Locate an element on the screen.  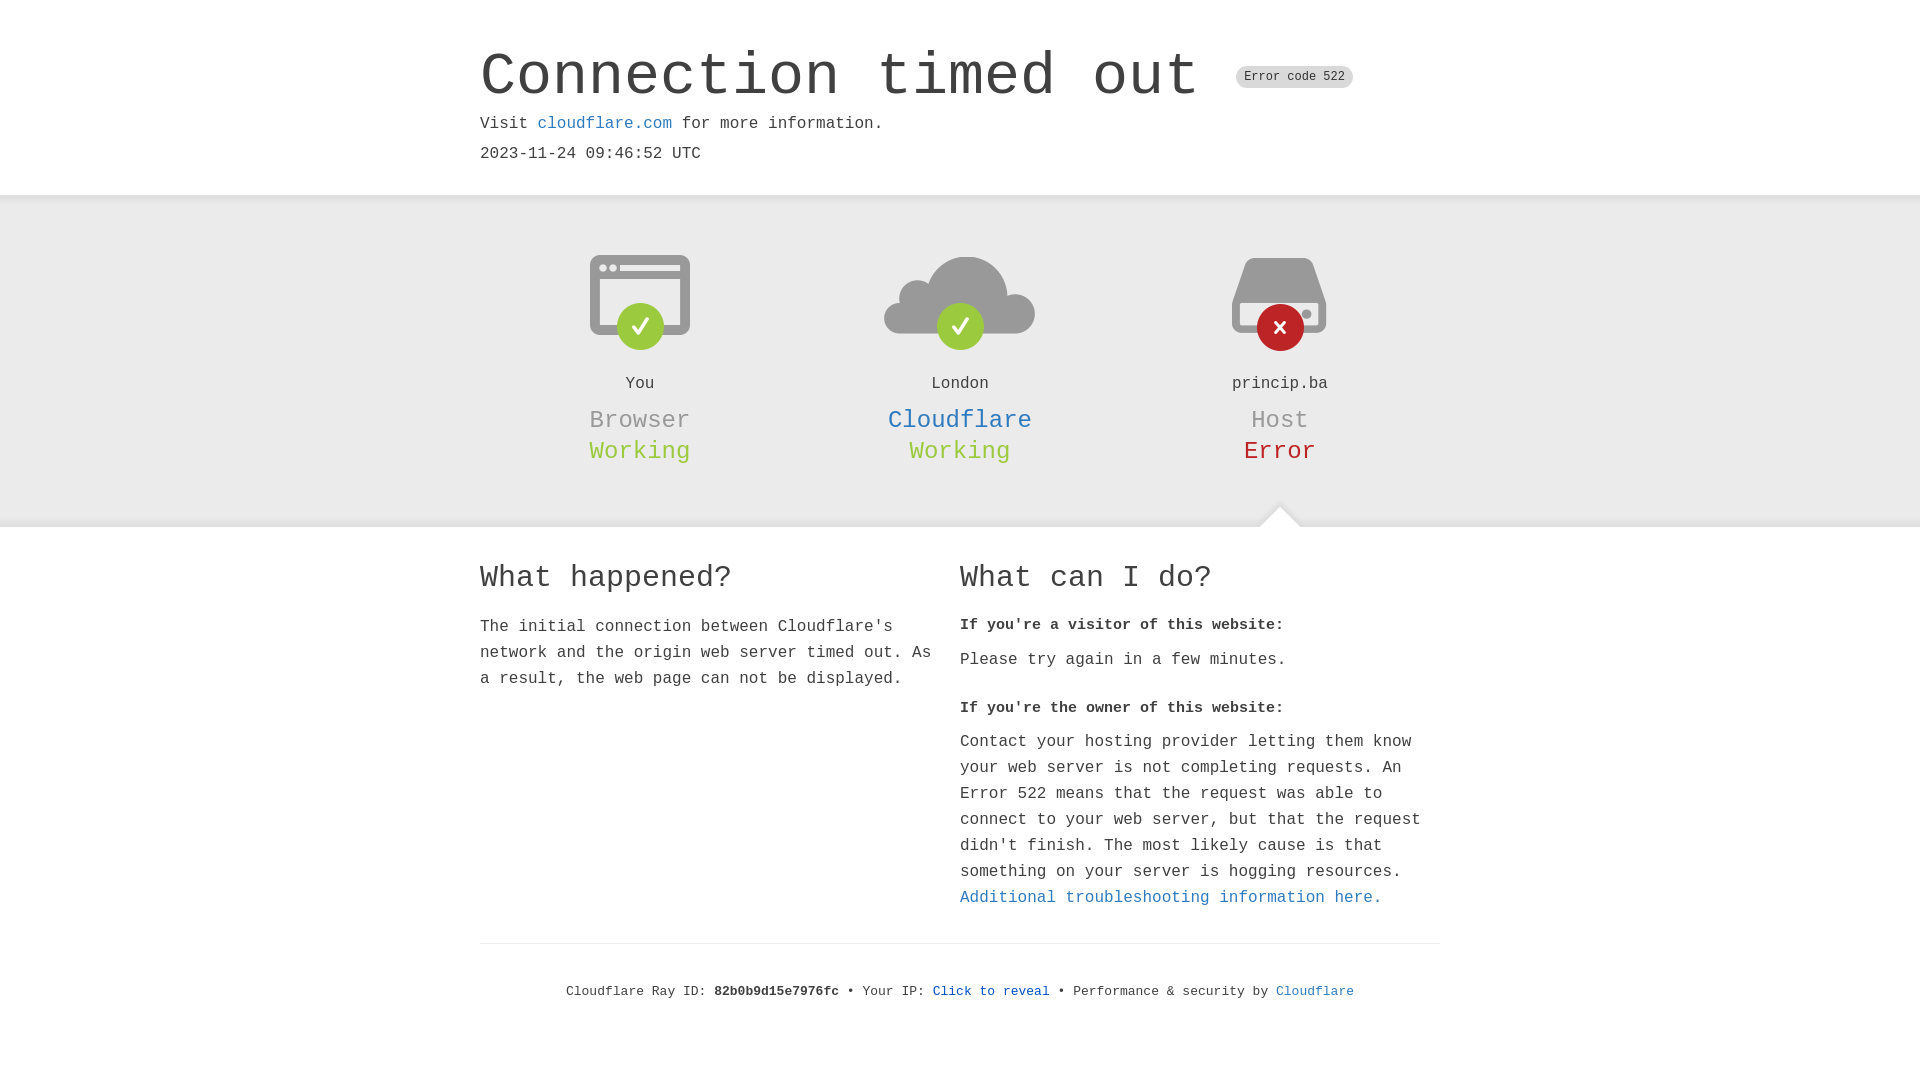
Additional troubleshooting information here. is located at coordinates (1171, 898).